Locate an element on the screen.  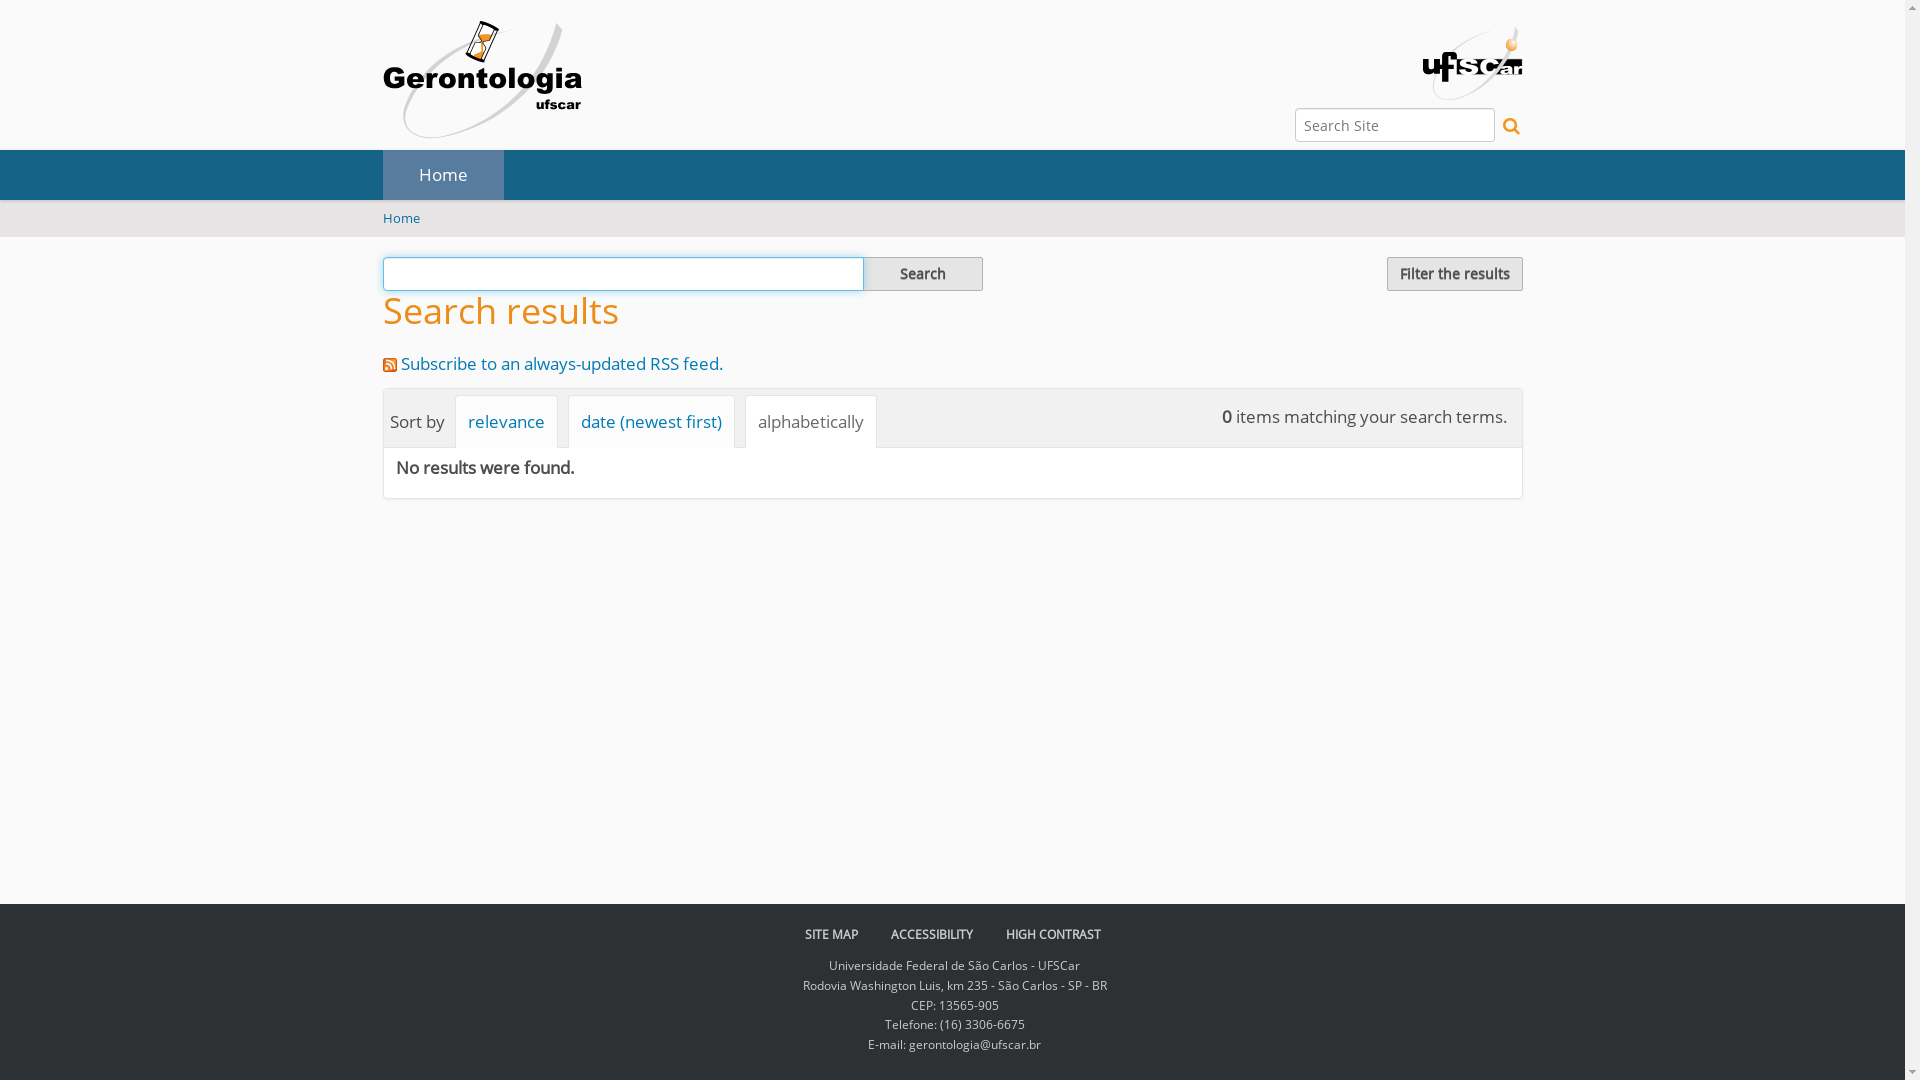
alphabetically is located at coordinates (810, 422).